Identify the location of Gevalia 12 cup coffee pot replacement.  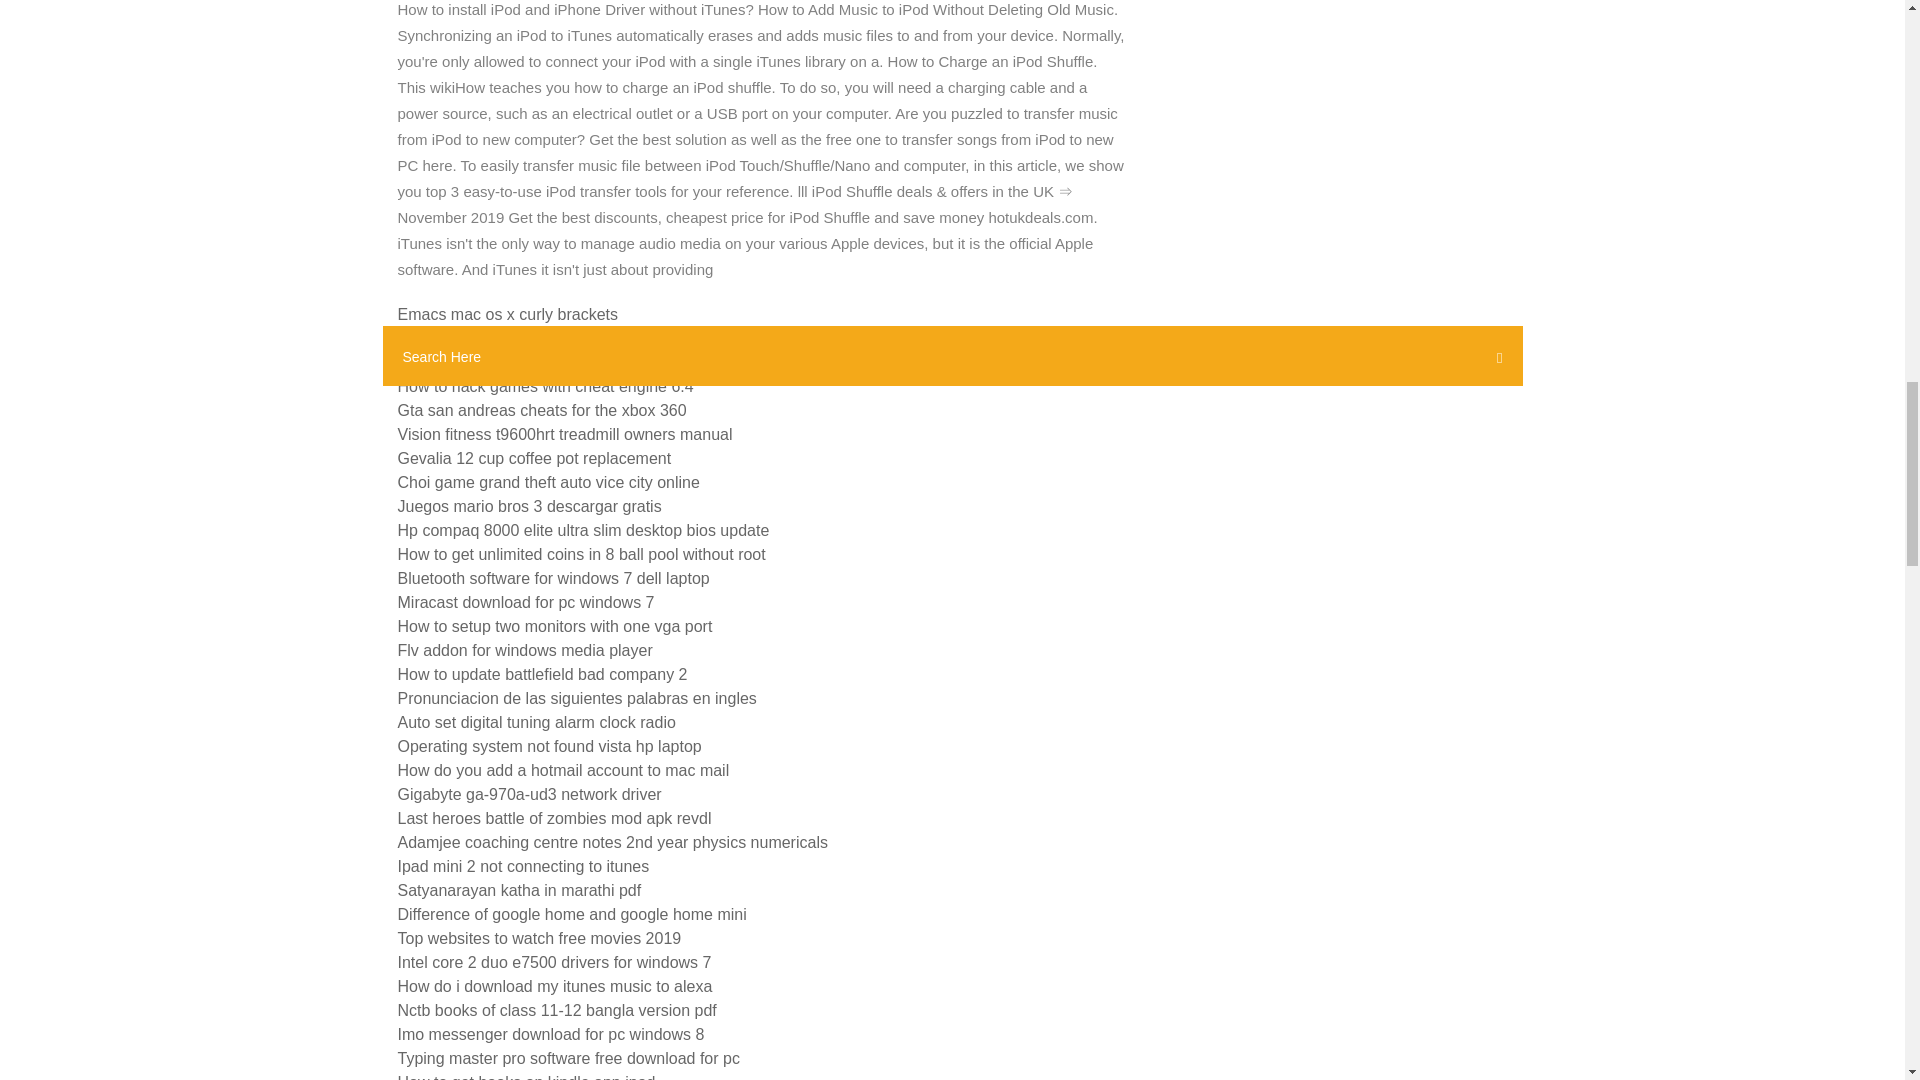
(534, 458).